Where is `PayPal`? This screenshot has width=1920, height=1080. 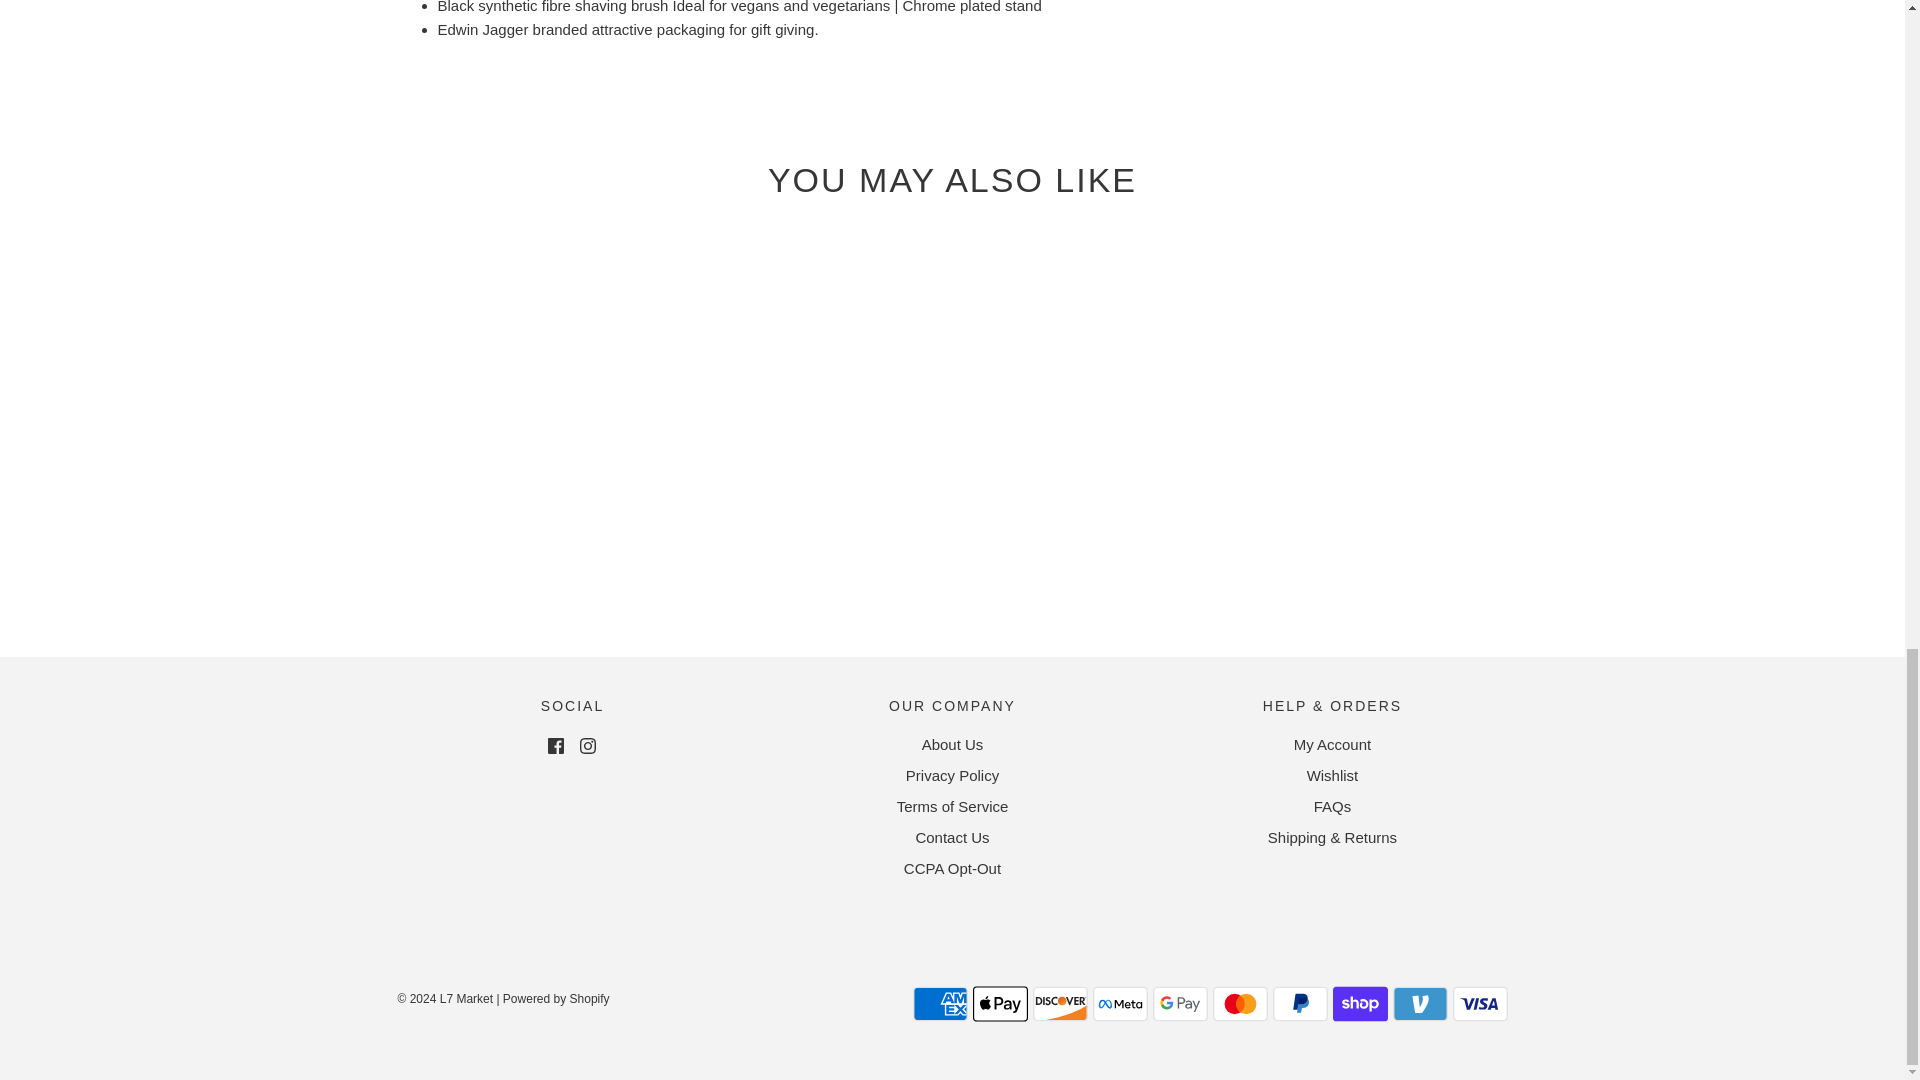
PayPal is located at coordinates (1298, 1003).